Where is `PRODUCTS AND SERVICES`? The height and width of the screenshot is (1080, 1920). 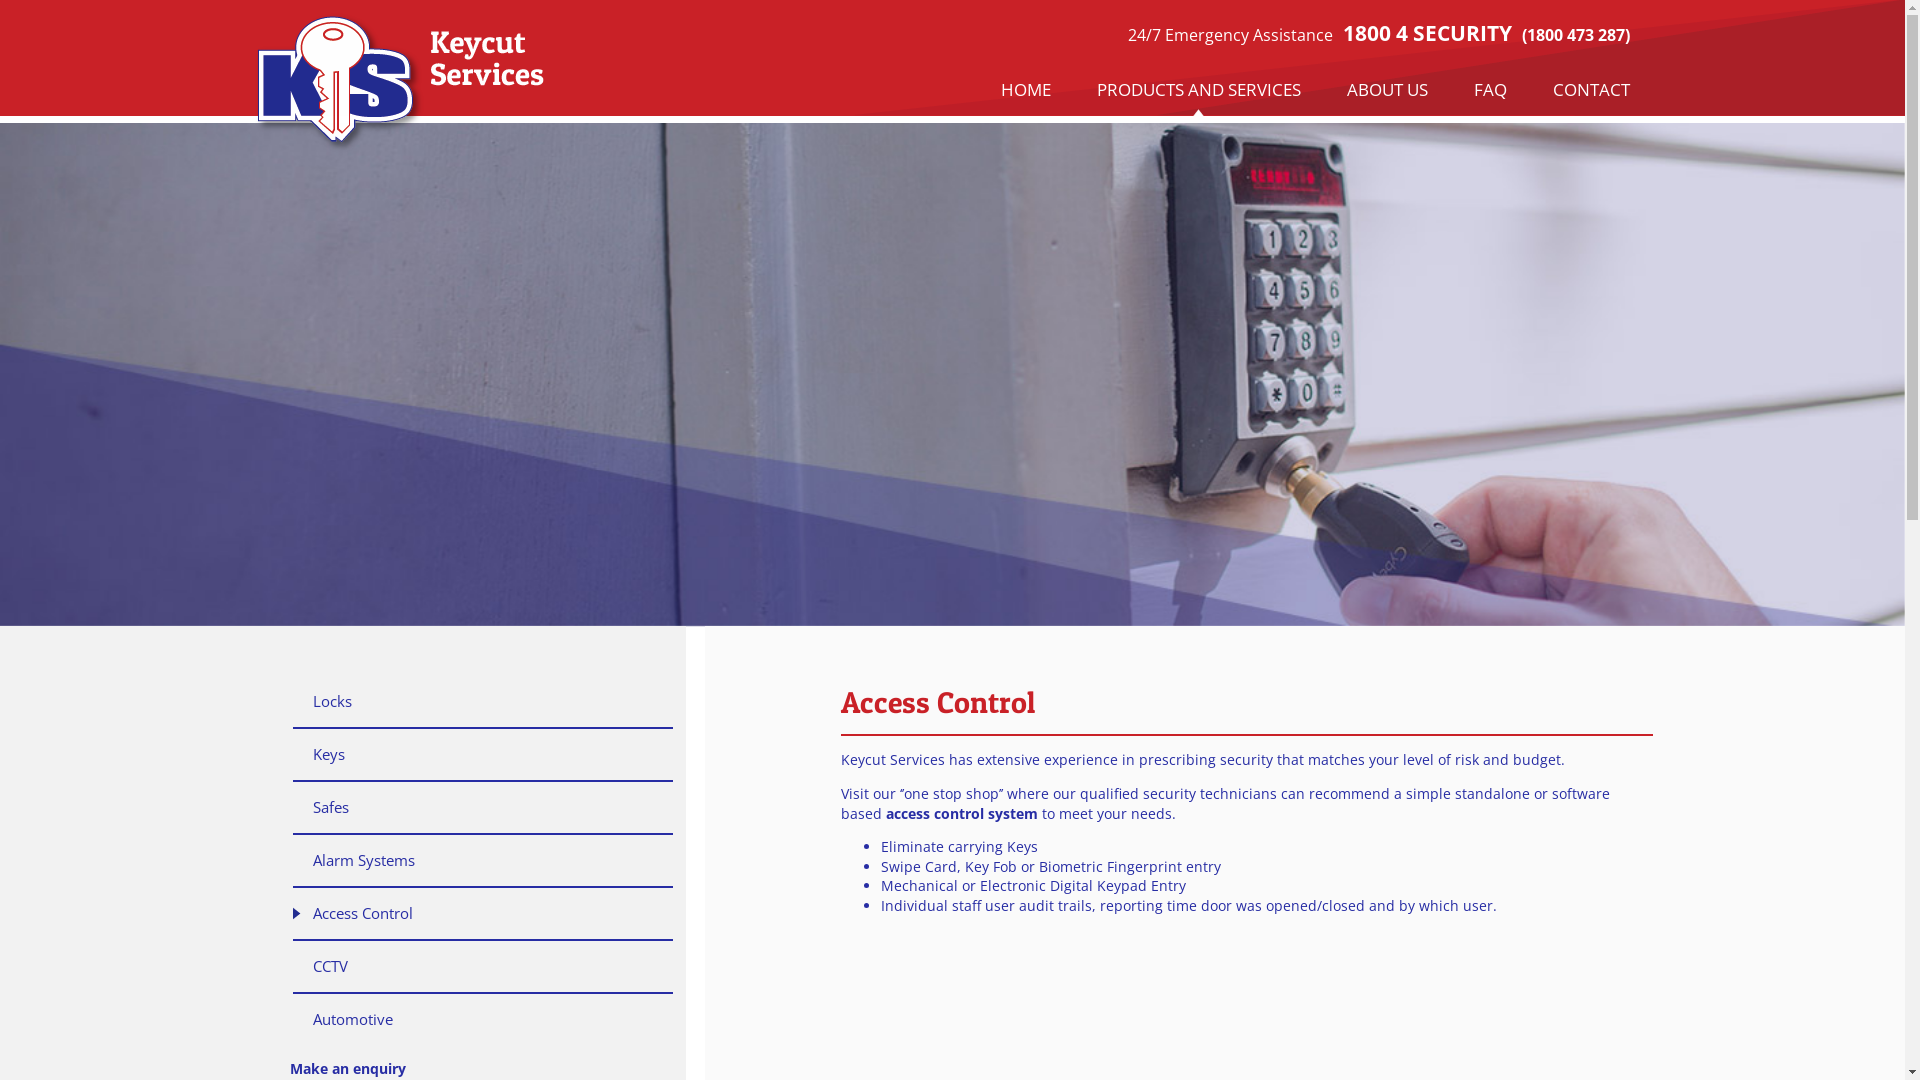 PRODUCTS AND SERVICES is located at coordinates (1199, 90).